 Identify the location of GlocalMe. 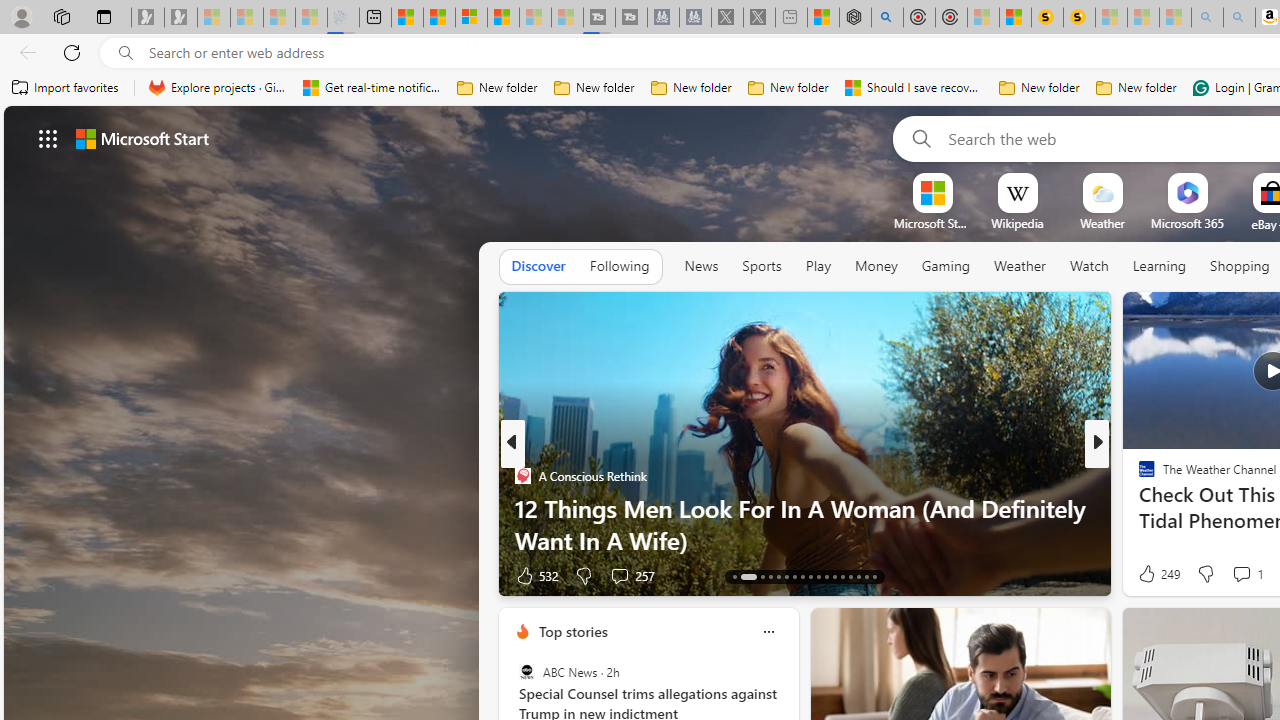
(1156, 508).